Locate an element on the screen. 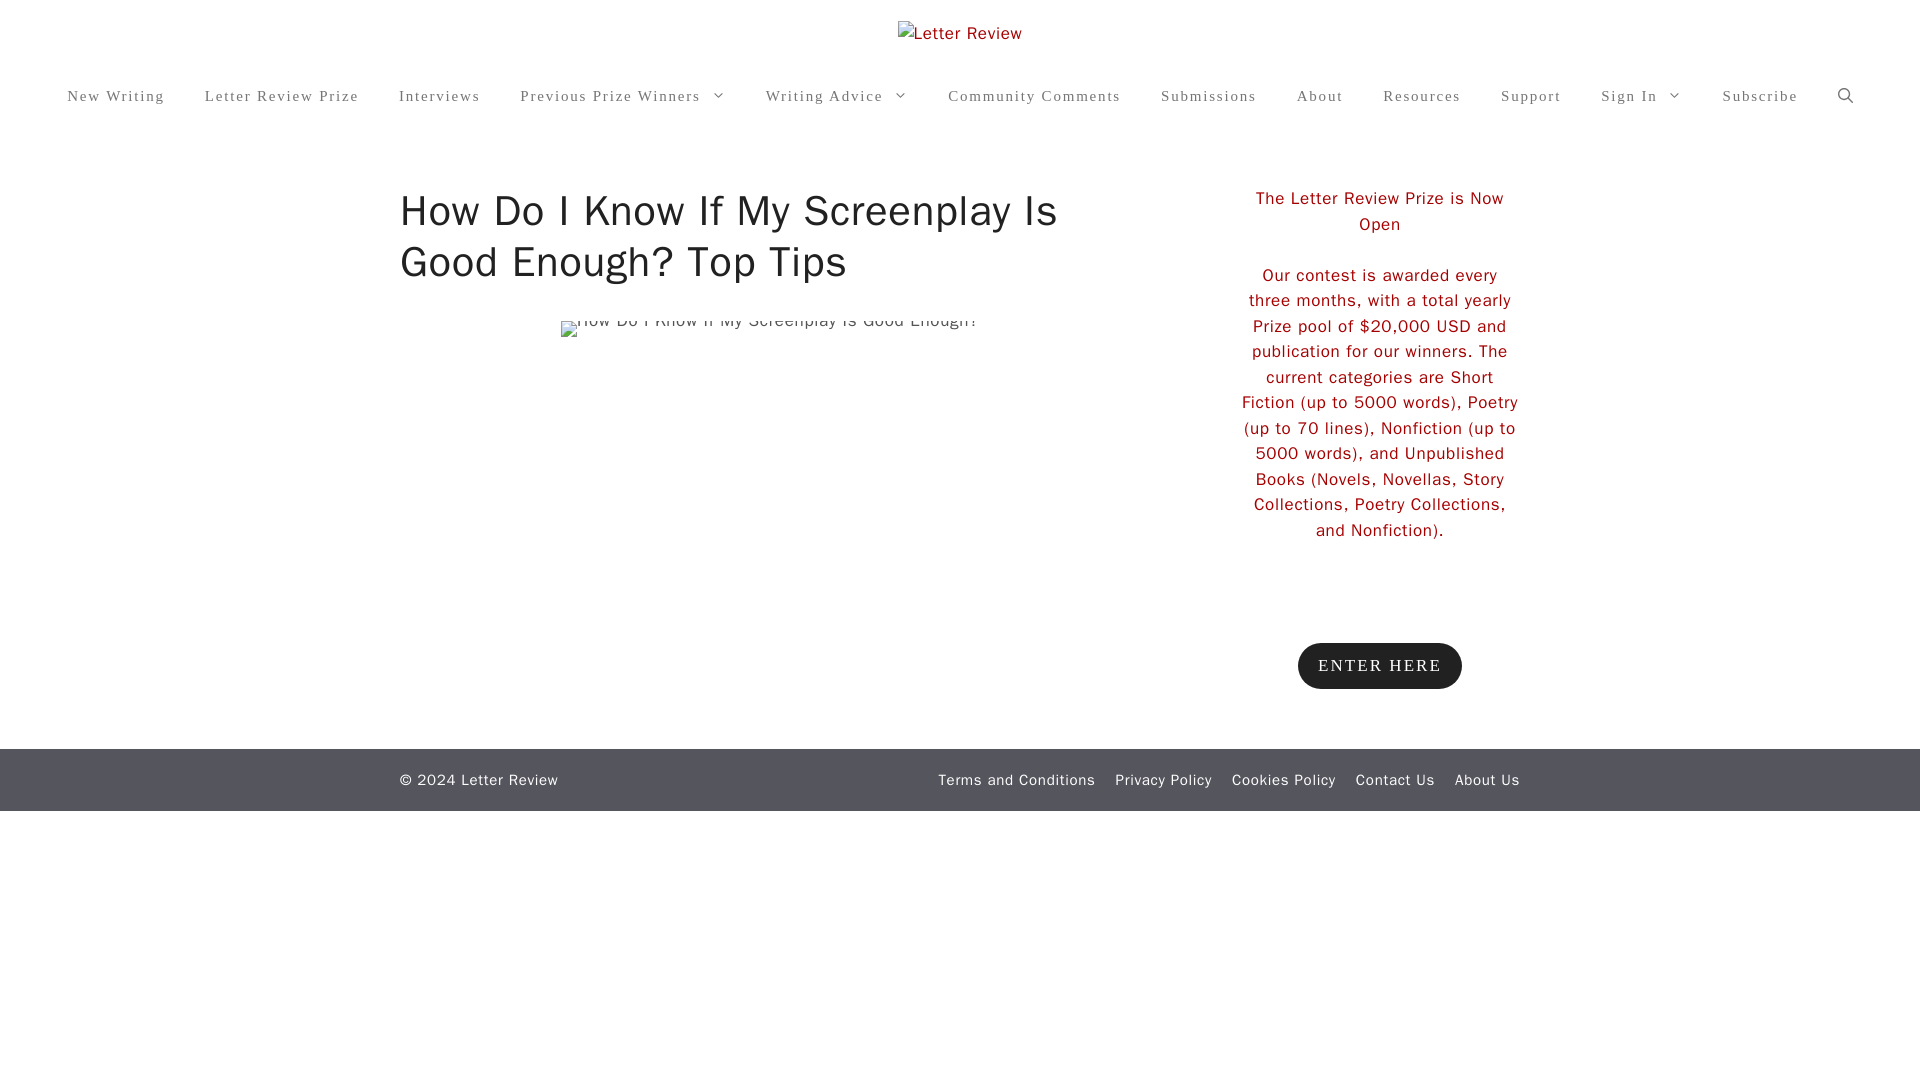 Image resolution: width=1920 pixels, height=1080 pixels. How Do I Know If My Screenplay Is Good Enough? Top Tips is located at coordinates (770, 278).